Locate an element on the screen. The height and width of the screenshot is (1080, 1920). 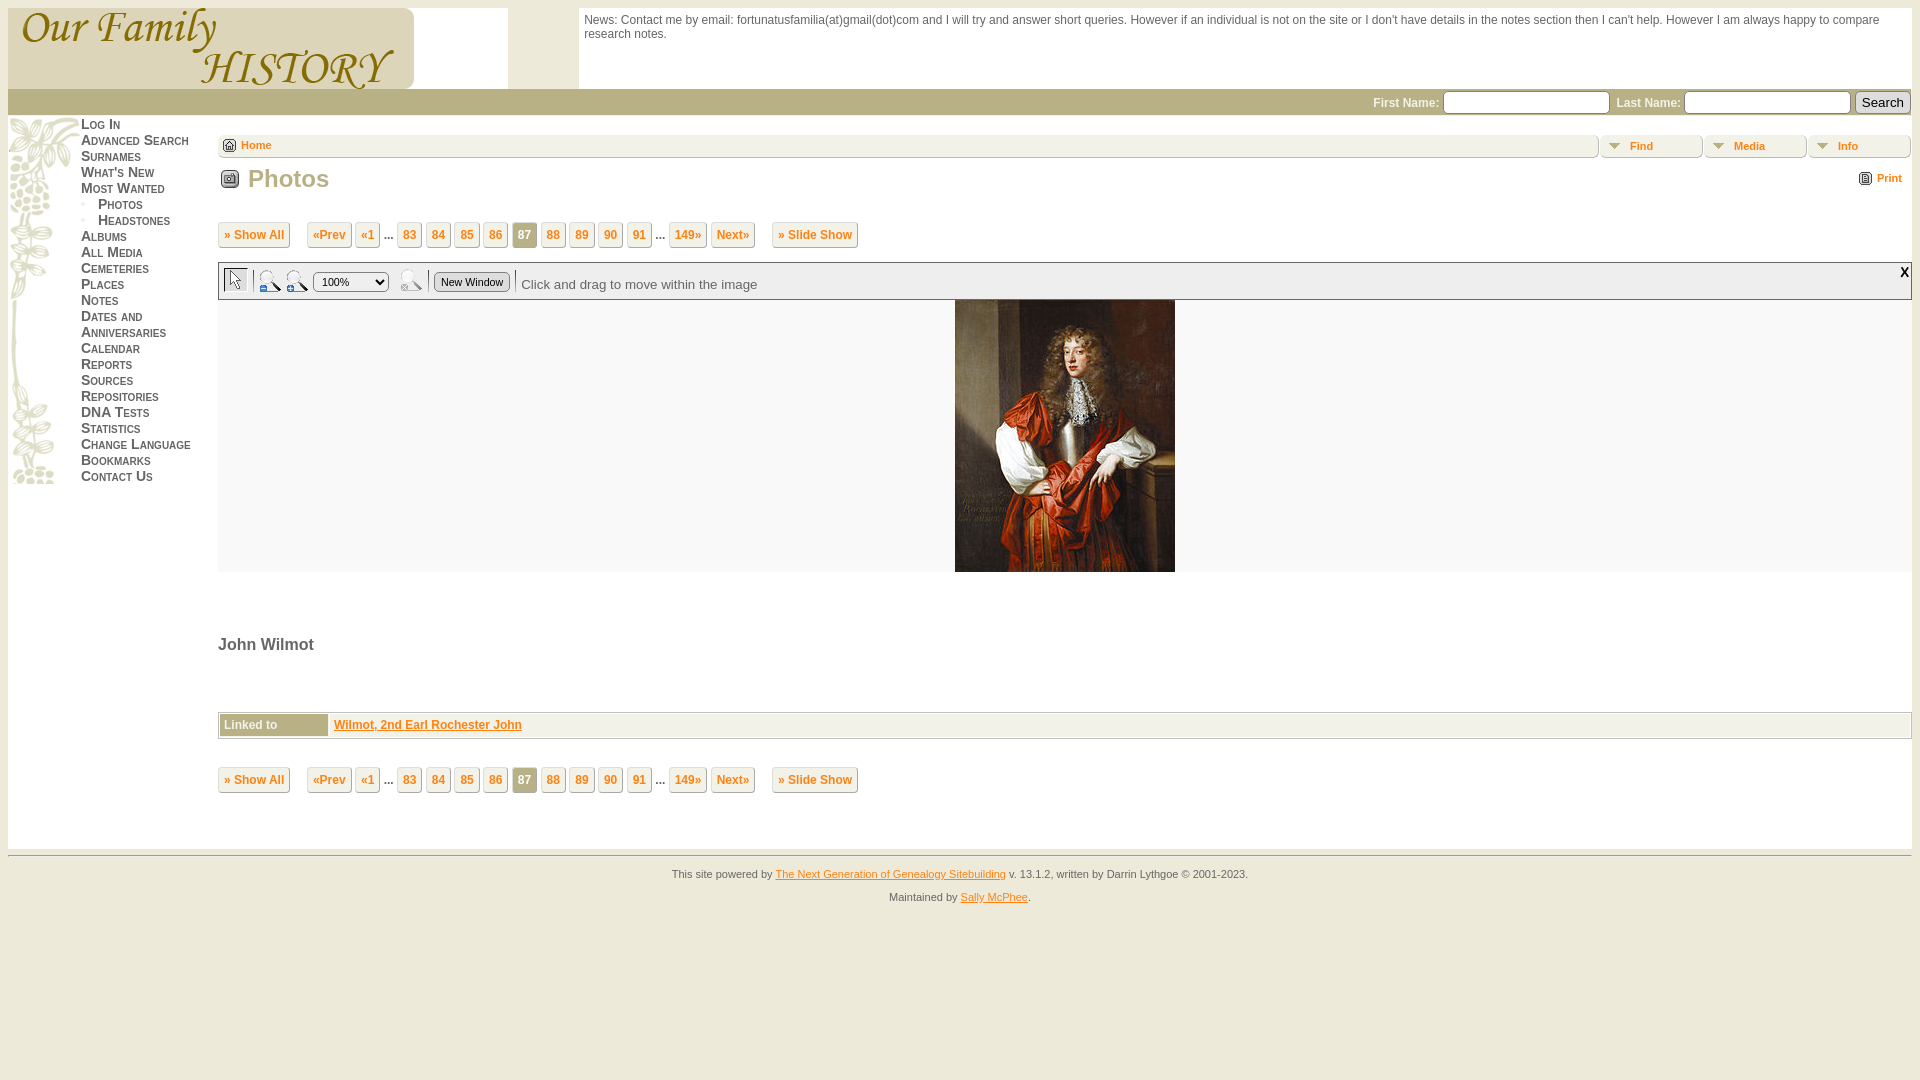
Advanced Search is located at coordinates (135, 140).